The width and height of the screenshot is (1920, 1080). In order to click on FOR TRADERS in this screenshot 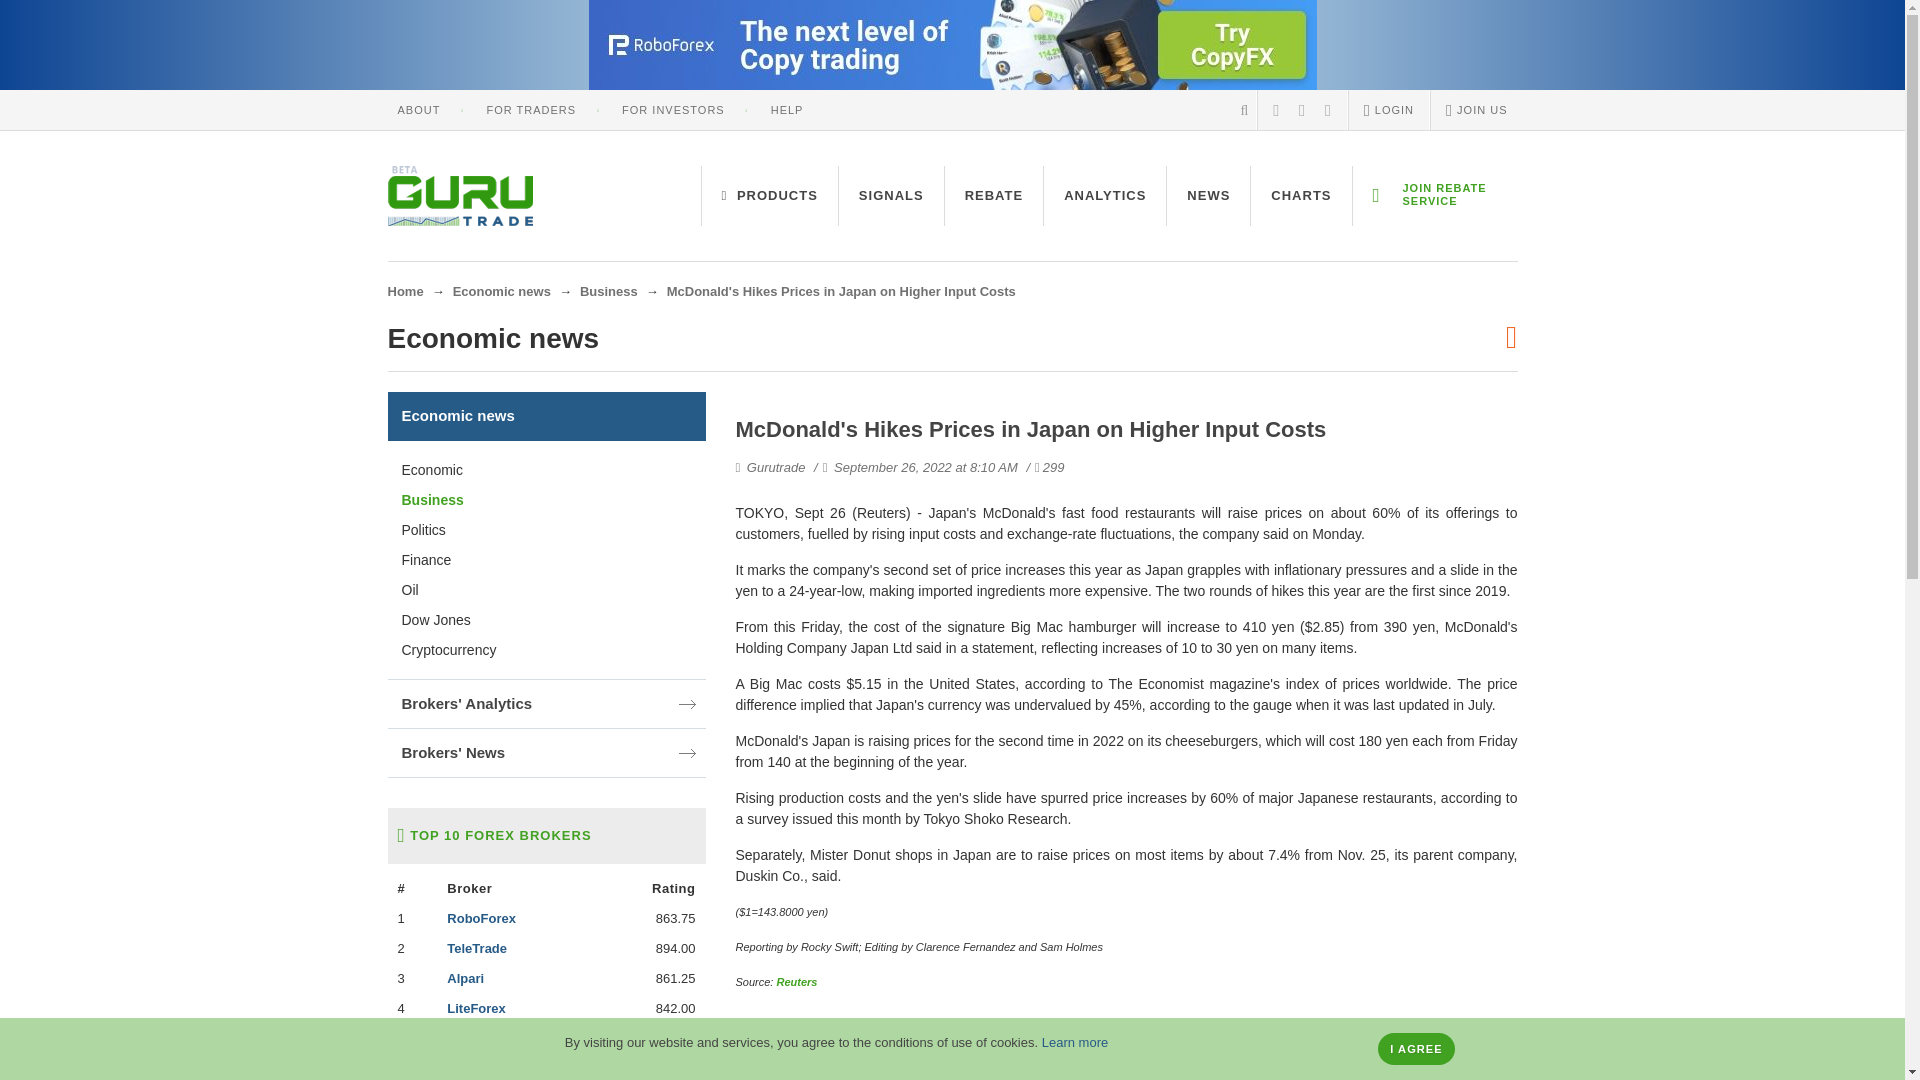, I will do `click(530, 109)`.